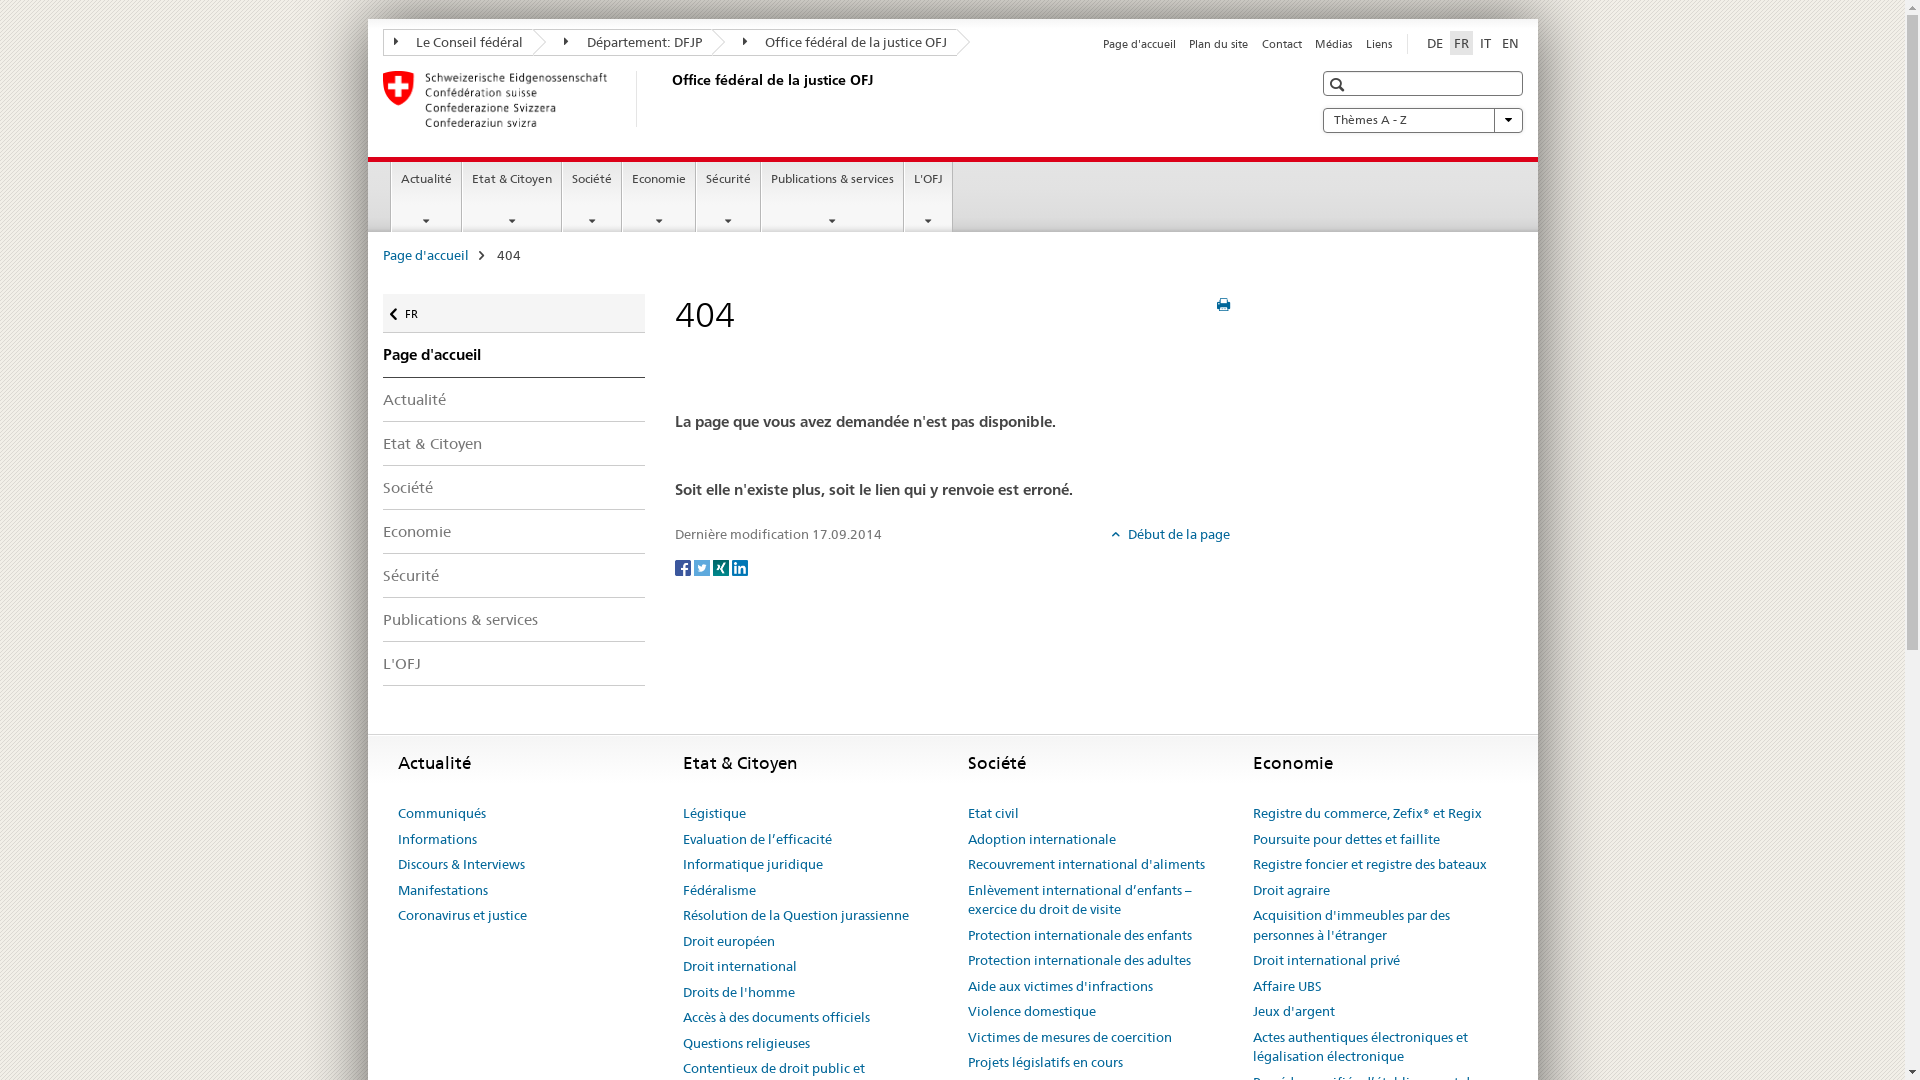  What do you see at coordinates (832, 197) in the screenshot?
I see `Publications & services` at bounding box center [832, 197].